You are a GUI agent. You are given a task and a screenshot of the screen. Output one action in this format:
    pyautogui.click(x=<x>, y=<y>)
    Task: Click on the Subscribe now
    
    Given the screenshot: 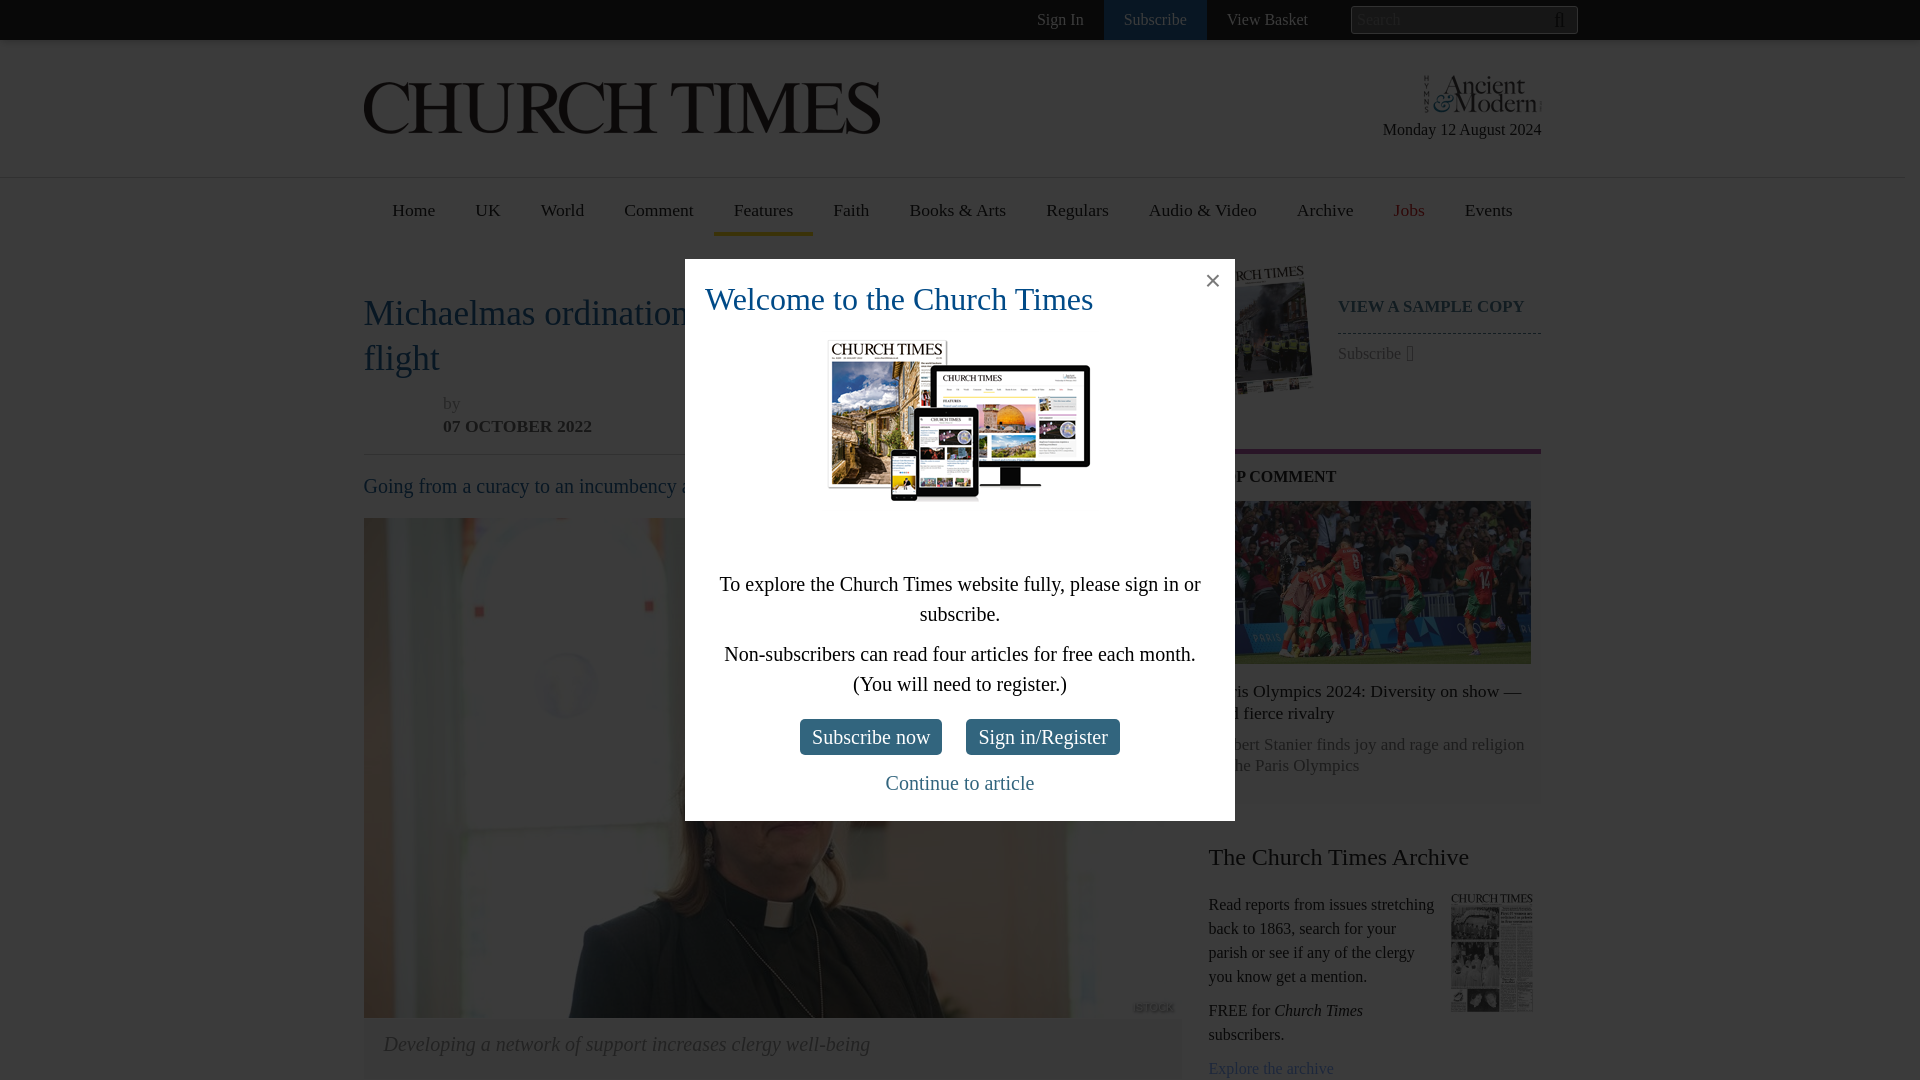 What is the action you would take?
    pyautogui.click(x=871, y=736)
    